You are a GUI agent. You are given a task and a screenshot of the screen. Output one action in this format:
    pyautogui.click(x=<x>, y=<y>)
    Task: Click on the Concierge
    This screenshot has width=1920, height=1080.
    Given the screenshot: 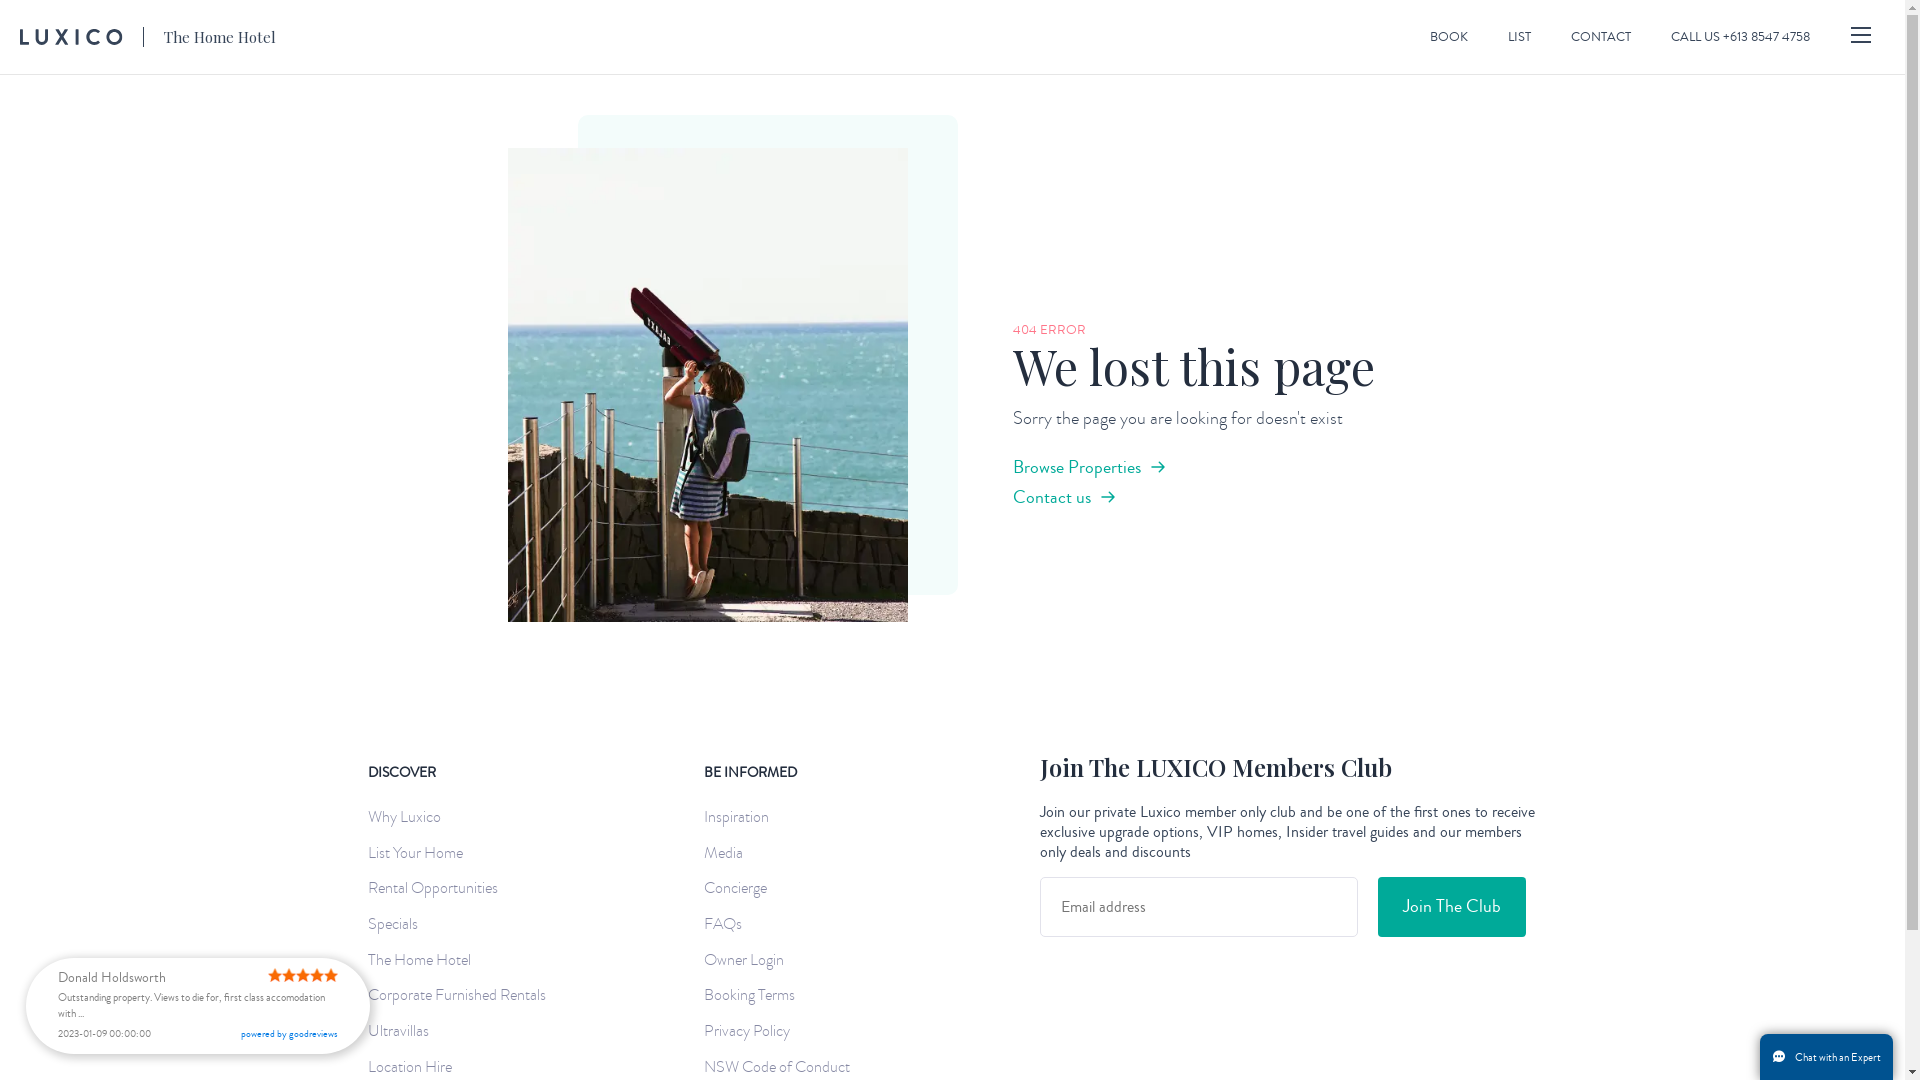 What is the action you would take?
    pyautogui.click(x=740, y=888)
    